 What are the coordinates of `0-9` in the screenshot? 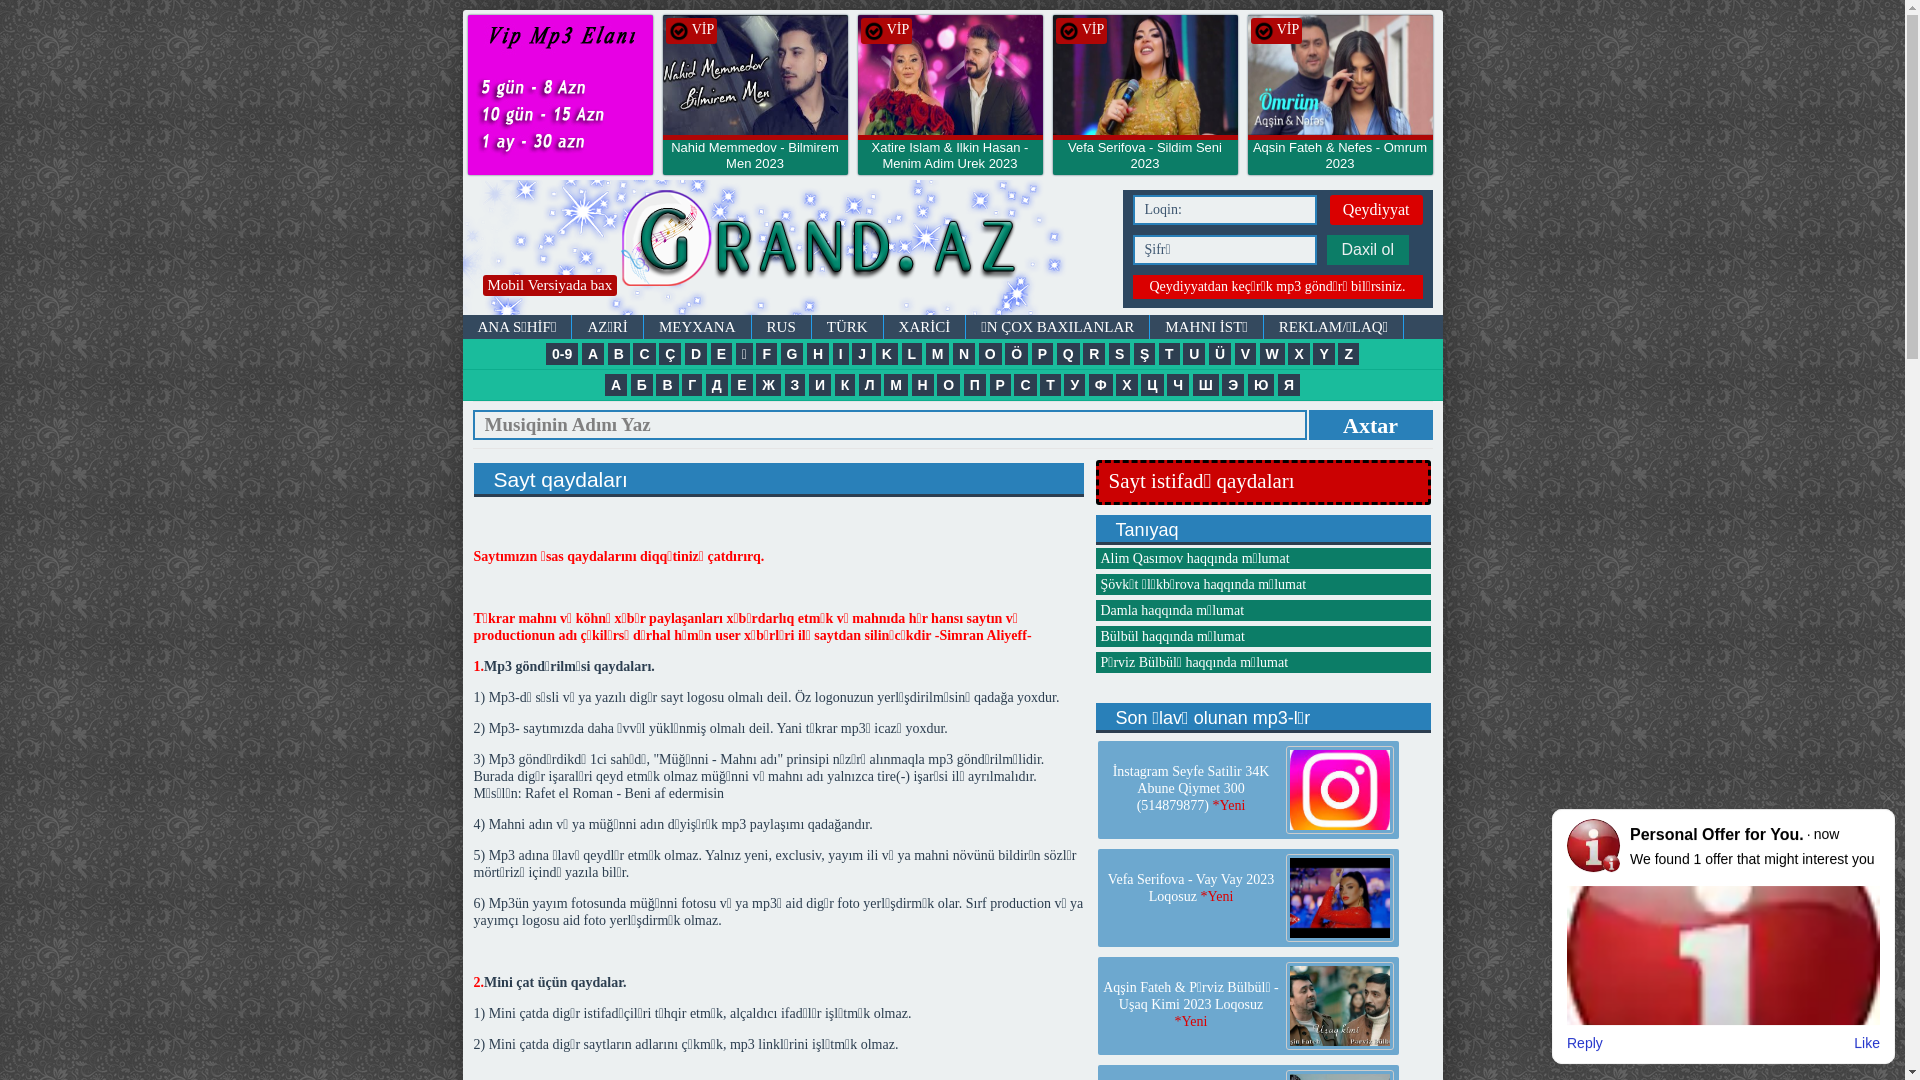 It's located at (562, 354).